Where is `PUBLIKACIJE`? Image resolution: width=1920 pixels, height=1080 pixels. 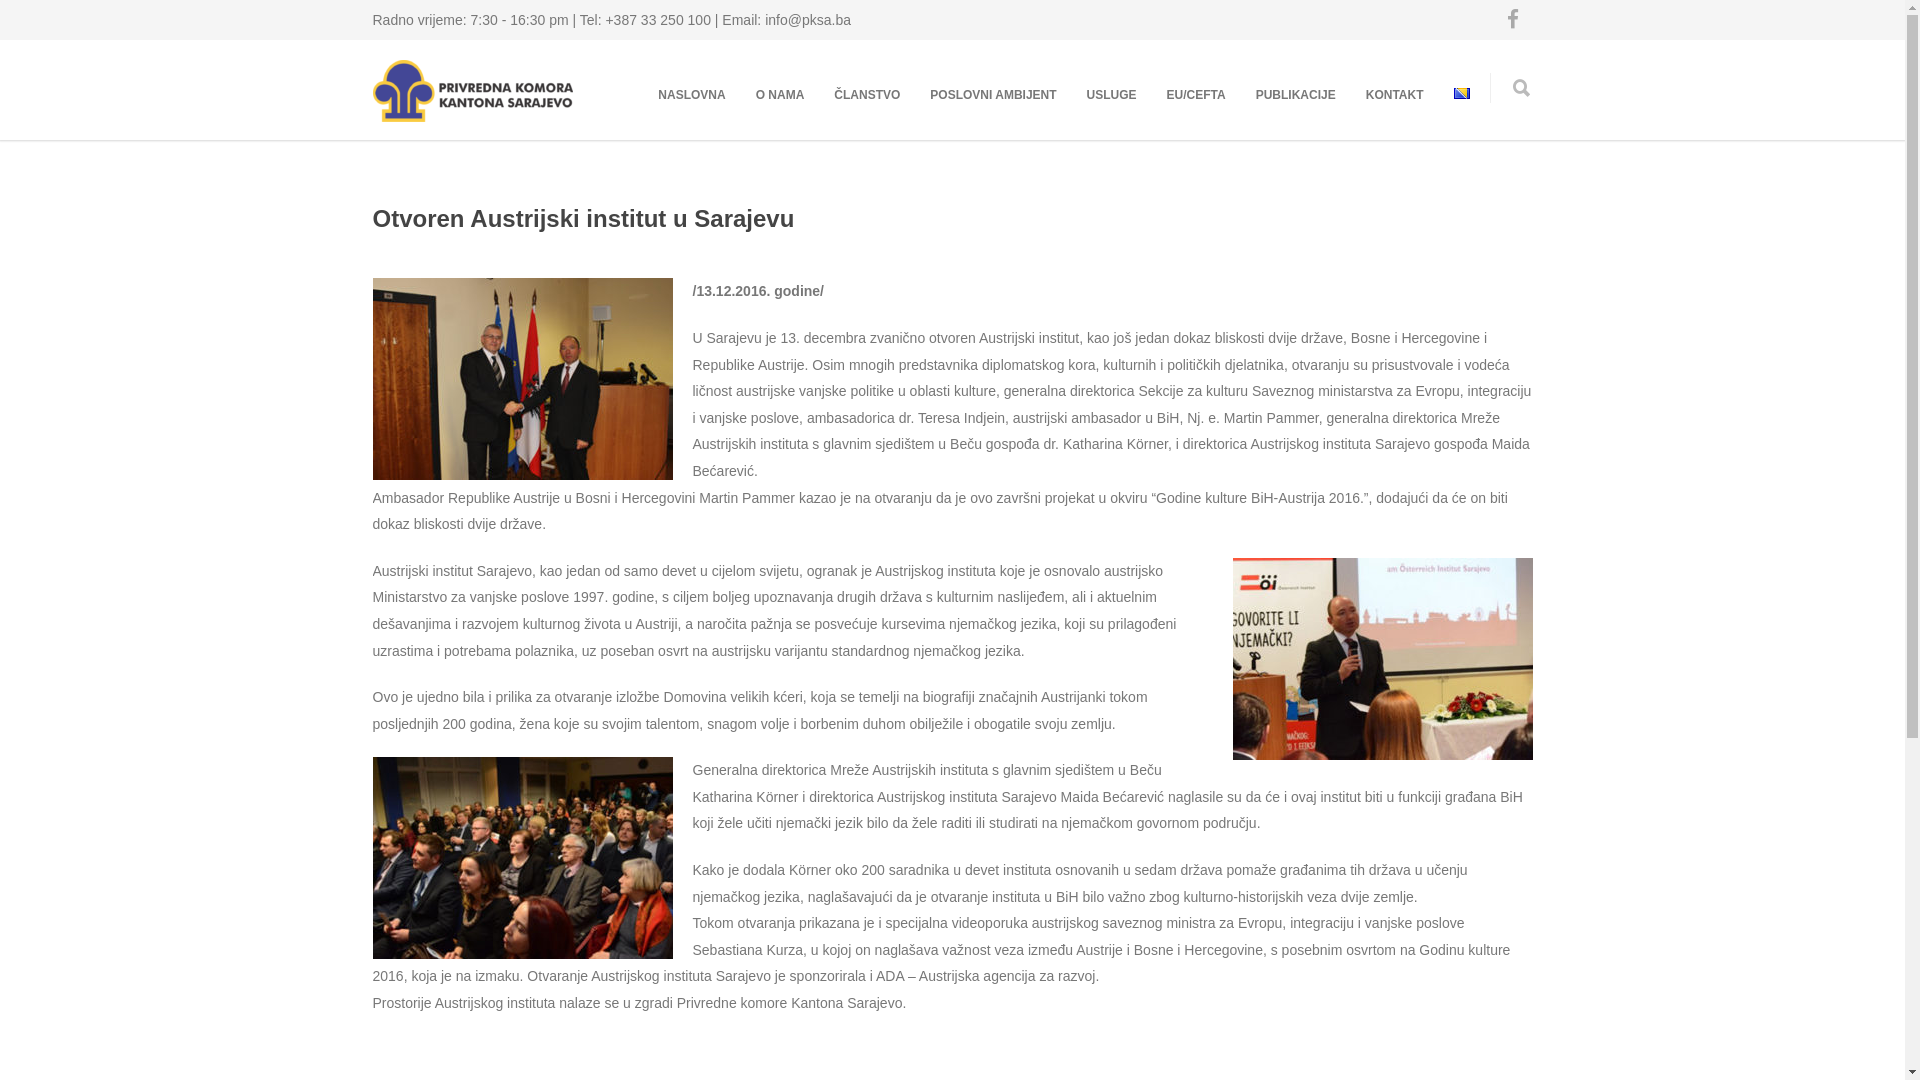 PUBLIKACIJE is located at coordinates (1296, 95).